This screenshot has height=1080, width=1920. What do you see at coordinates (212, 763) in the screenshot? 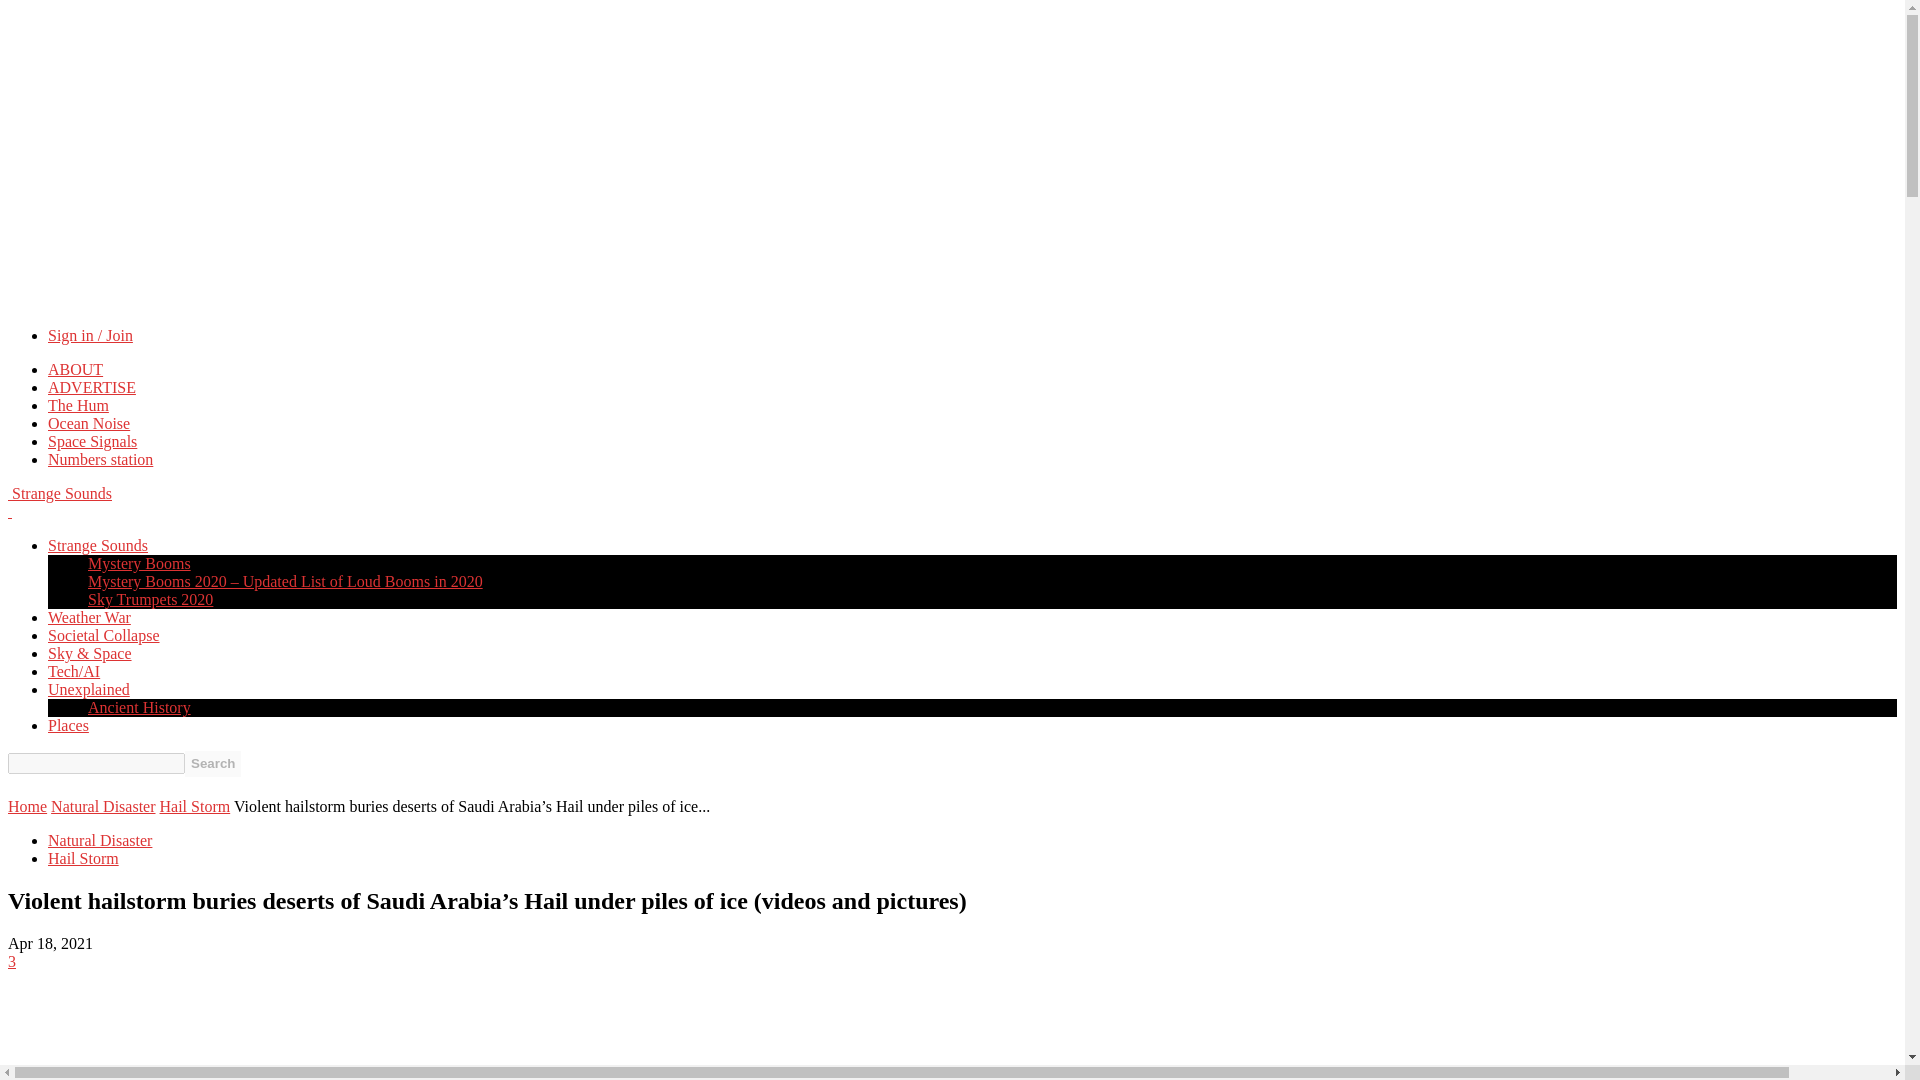
I see `Search` at bounding box center [212, 763].